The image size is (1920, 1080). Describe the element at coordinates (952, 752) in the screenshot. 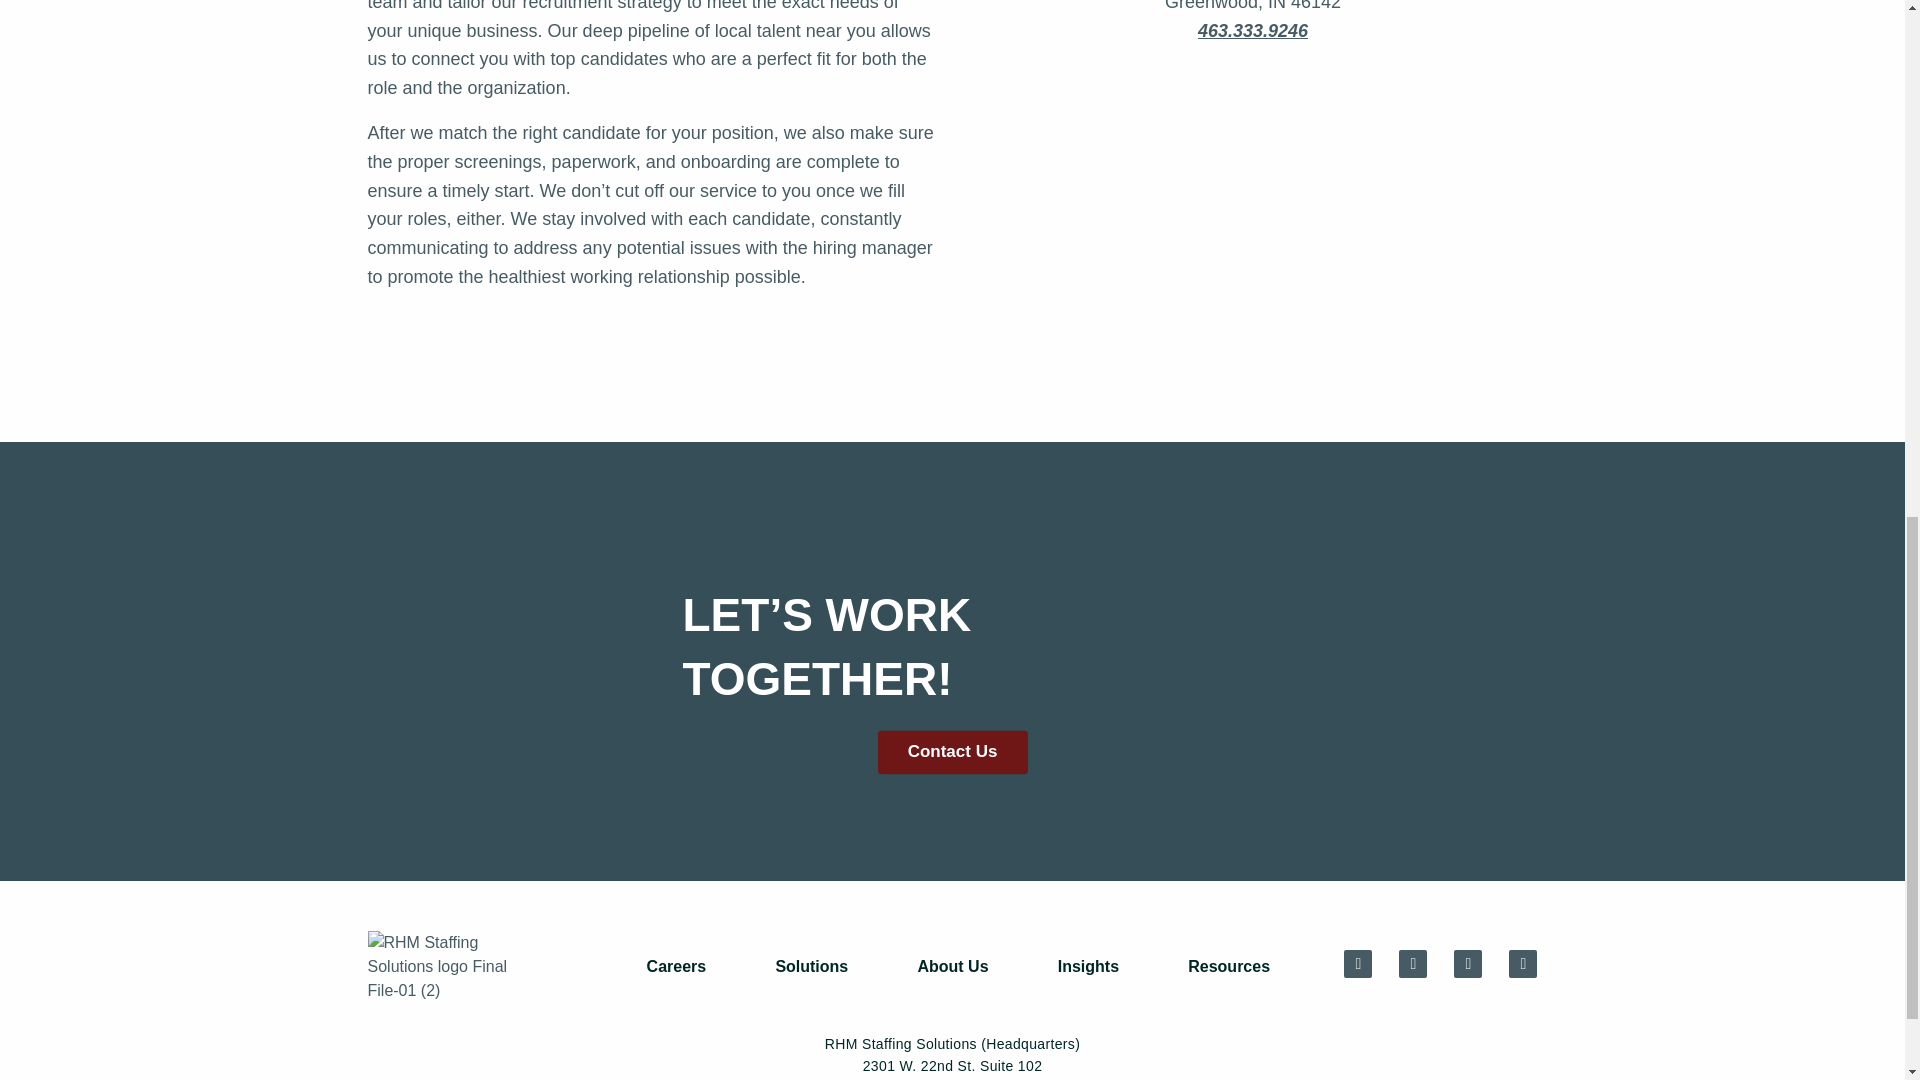

I see `Contact Us` at that location.